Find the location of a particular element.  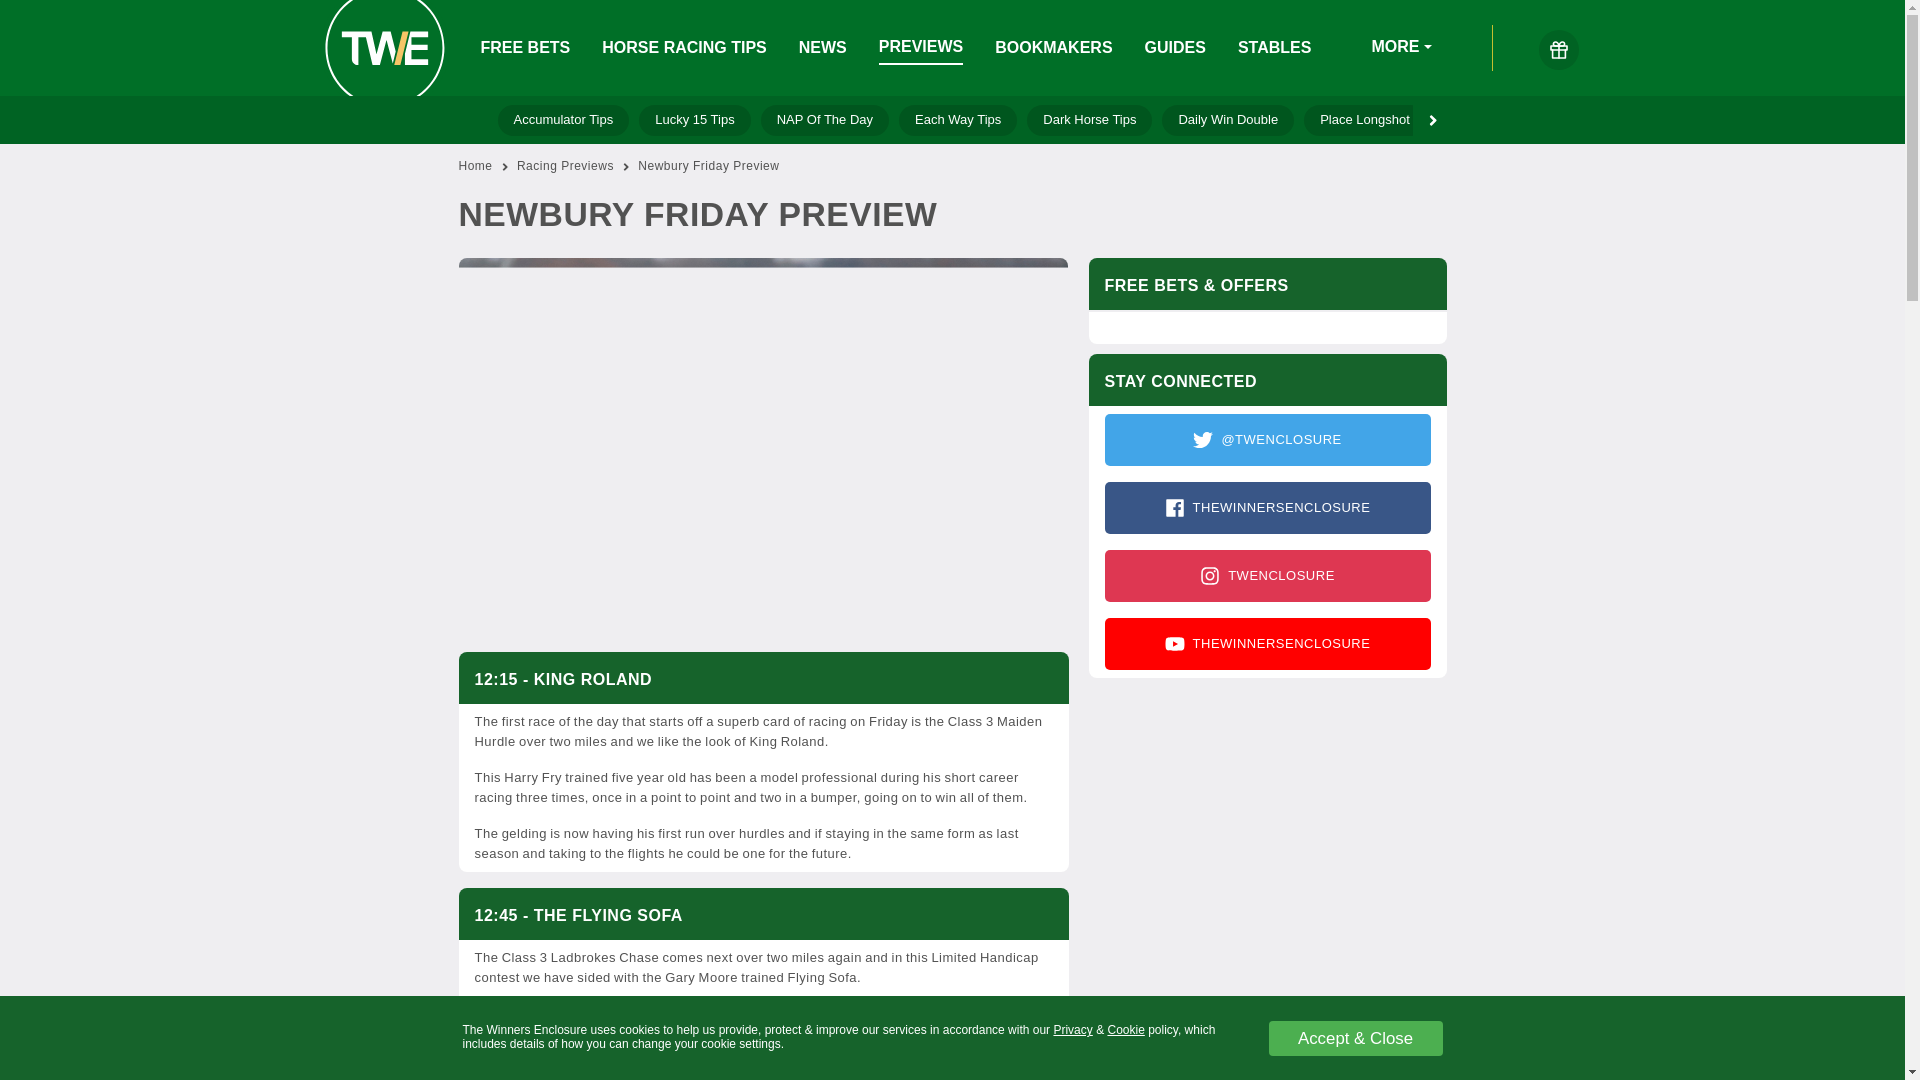

Home is located at coordinates (474, 166).